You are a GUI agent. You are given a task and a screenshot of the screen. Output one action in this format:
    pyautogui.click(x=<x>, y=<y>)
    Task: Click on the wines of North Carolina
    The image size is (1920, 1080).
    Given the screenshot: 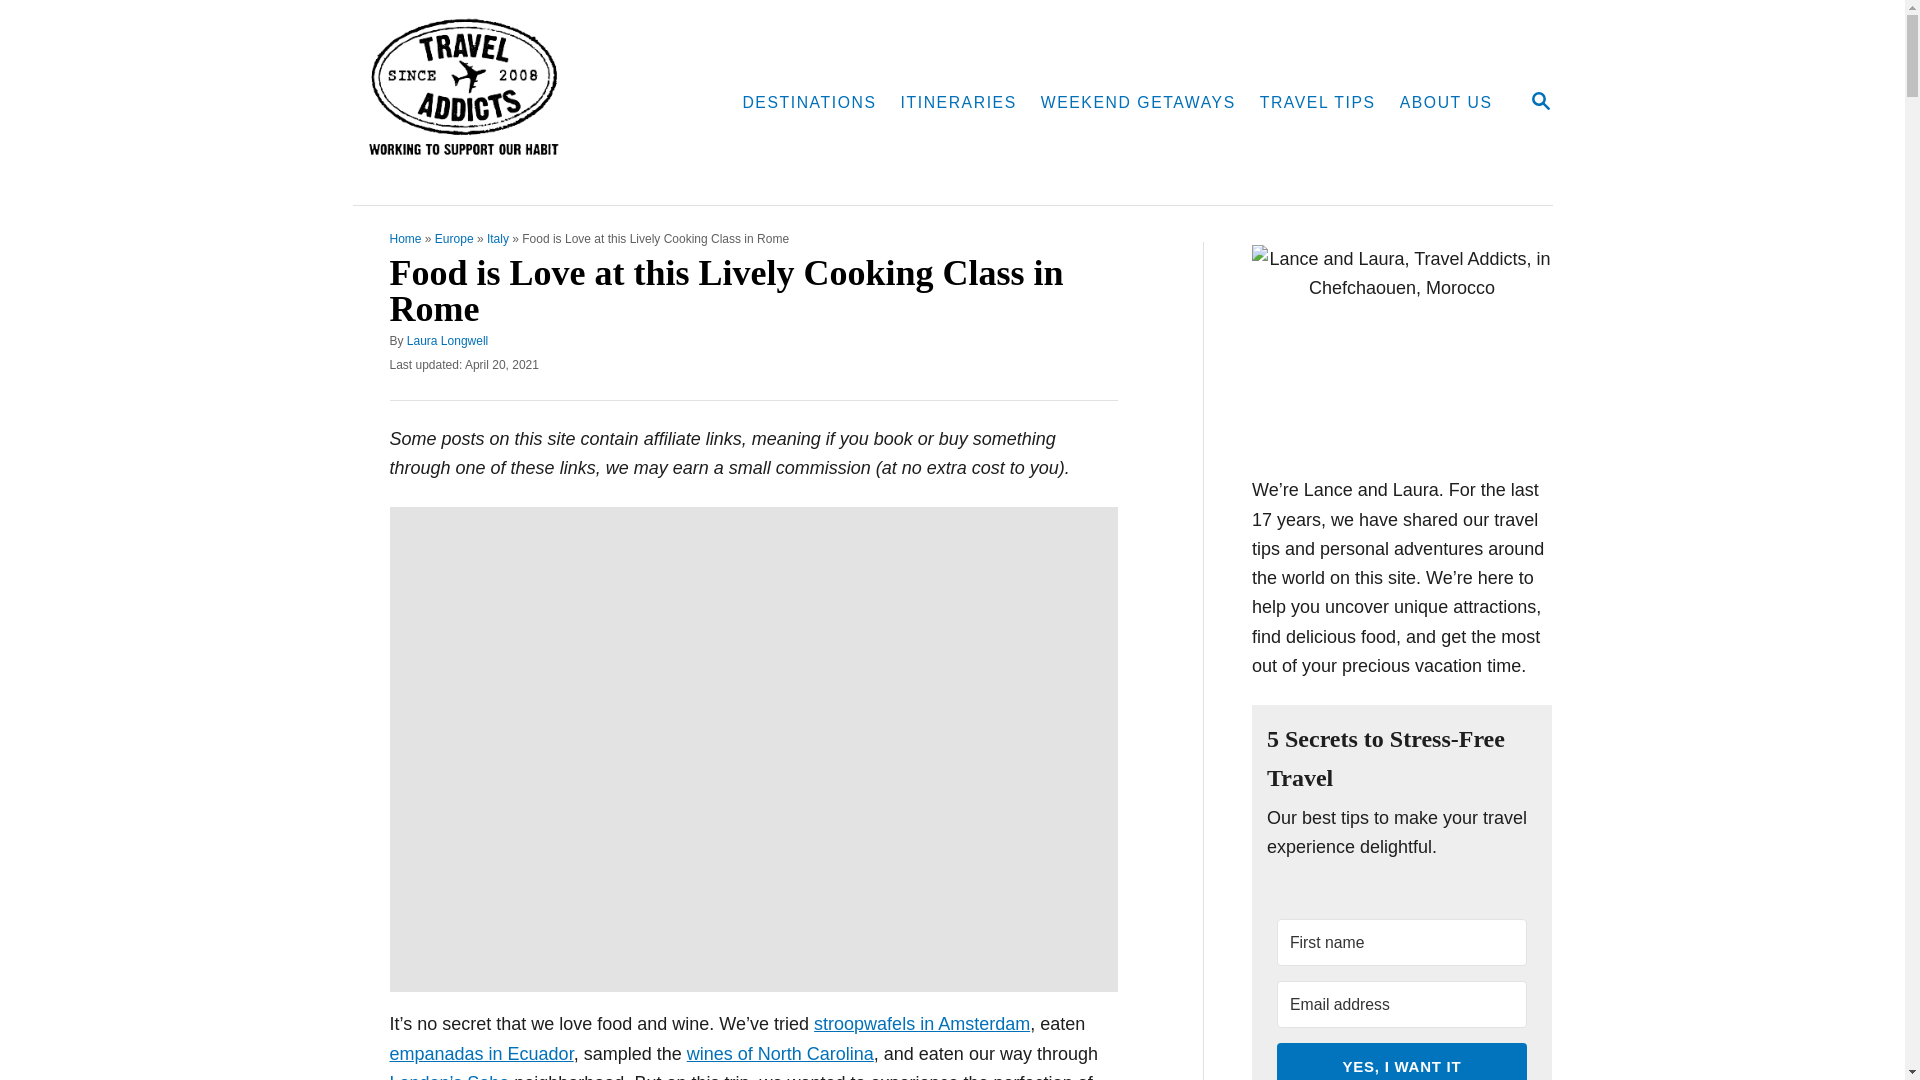 What is the action you would take?
    pyautogui.click(x=780, y=1054)
    